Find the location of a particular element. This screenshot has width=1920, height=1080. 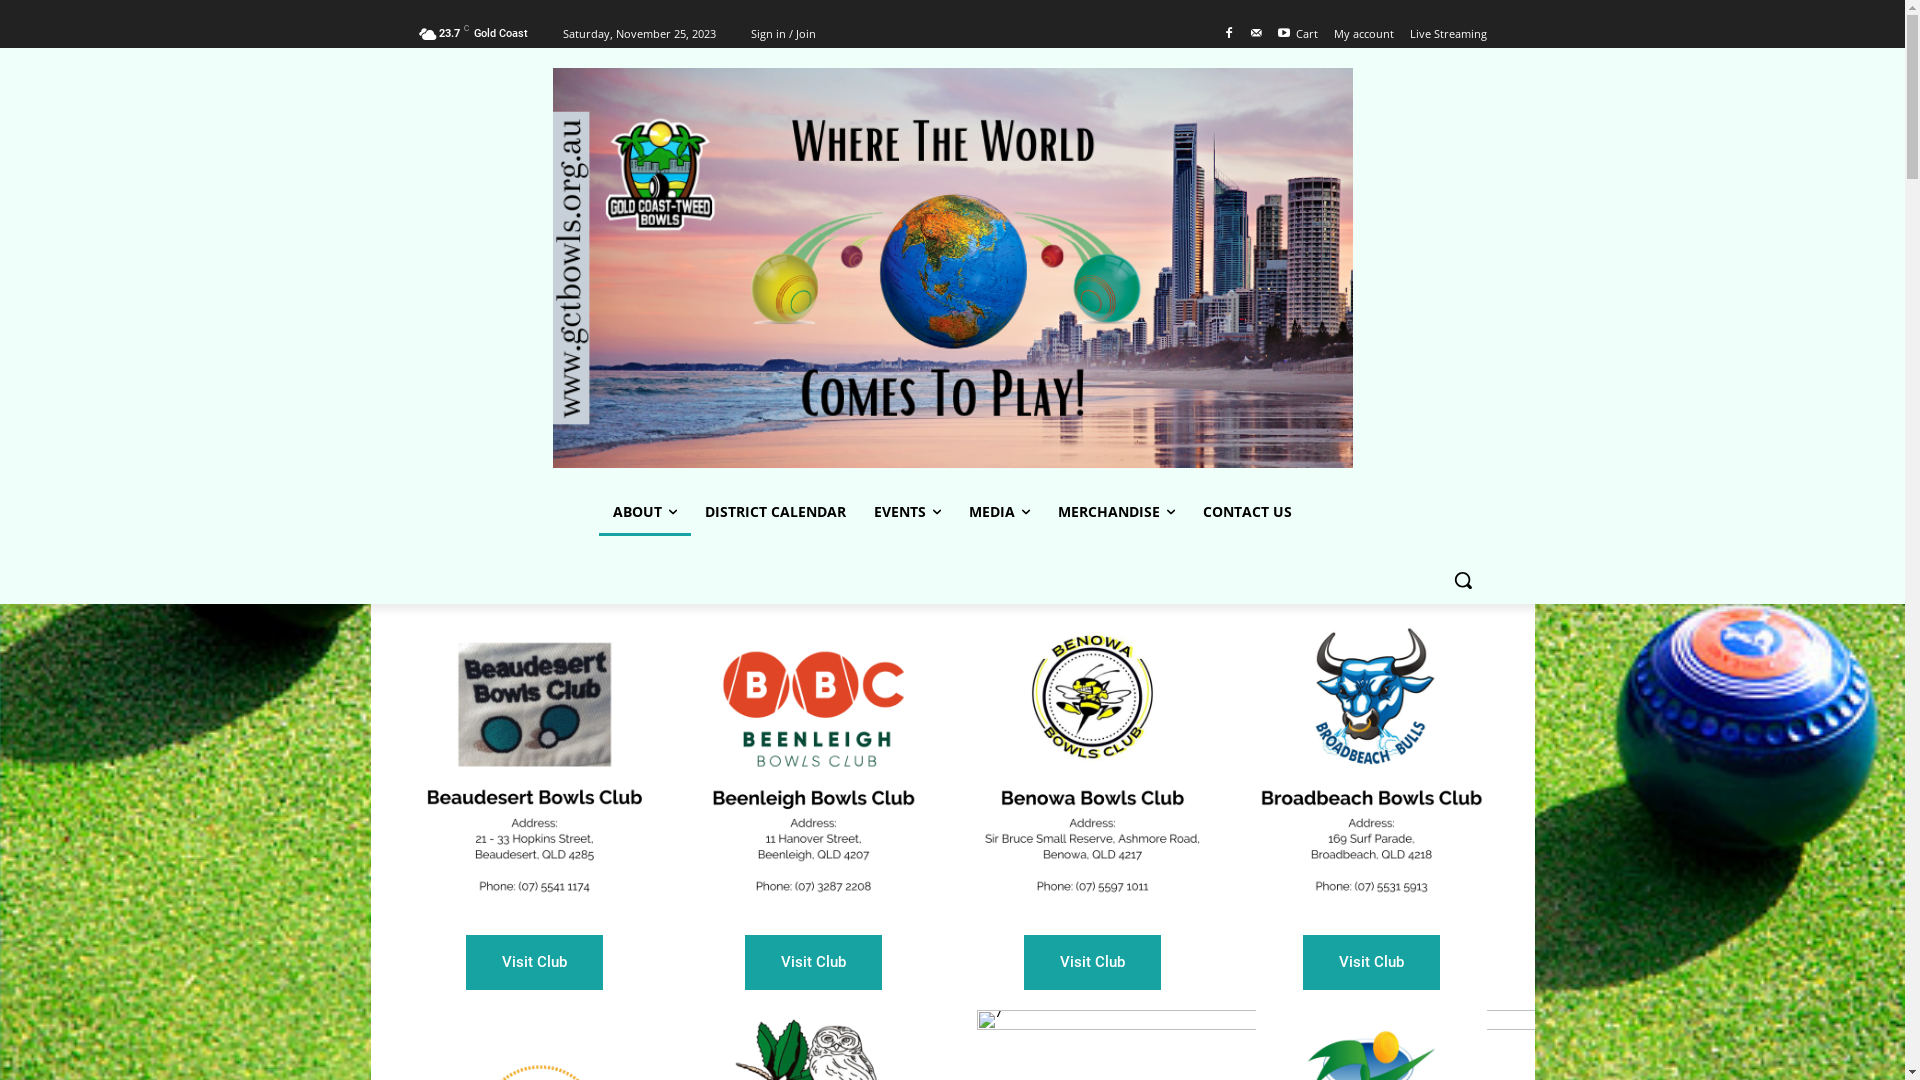

Facebook is located at coordinates (1228, 34).